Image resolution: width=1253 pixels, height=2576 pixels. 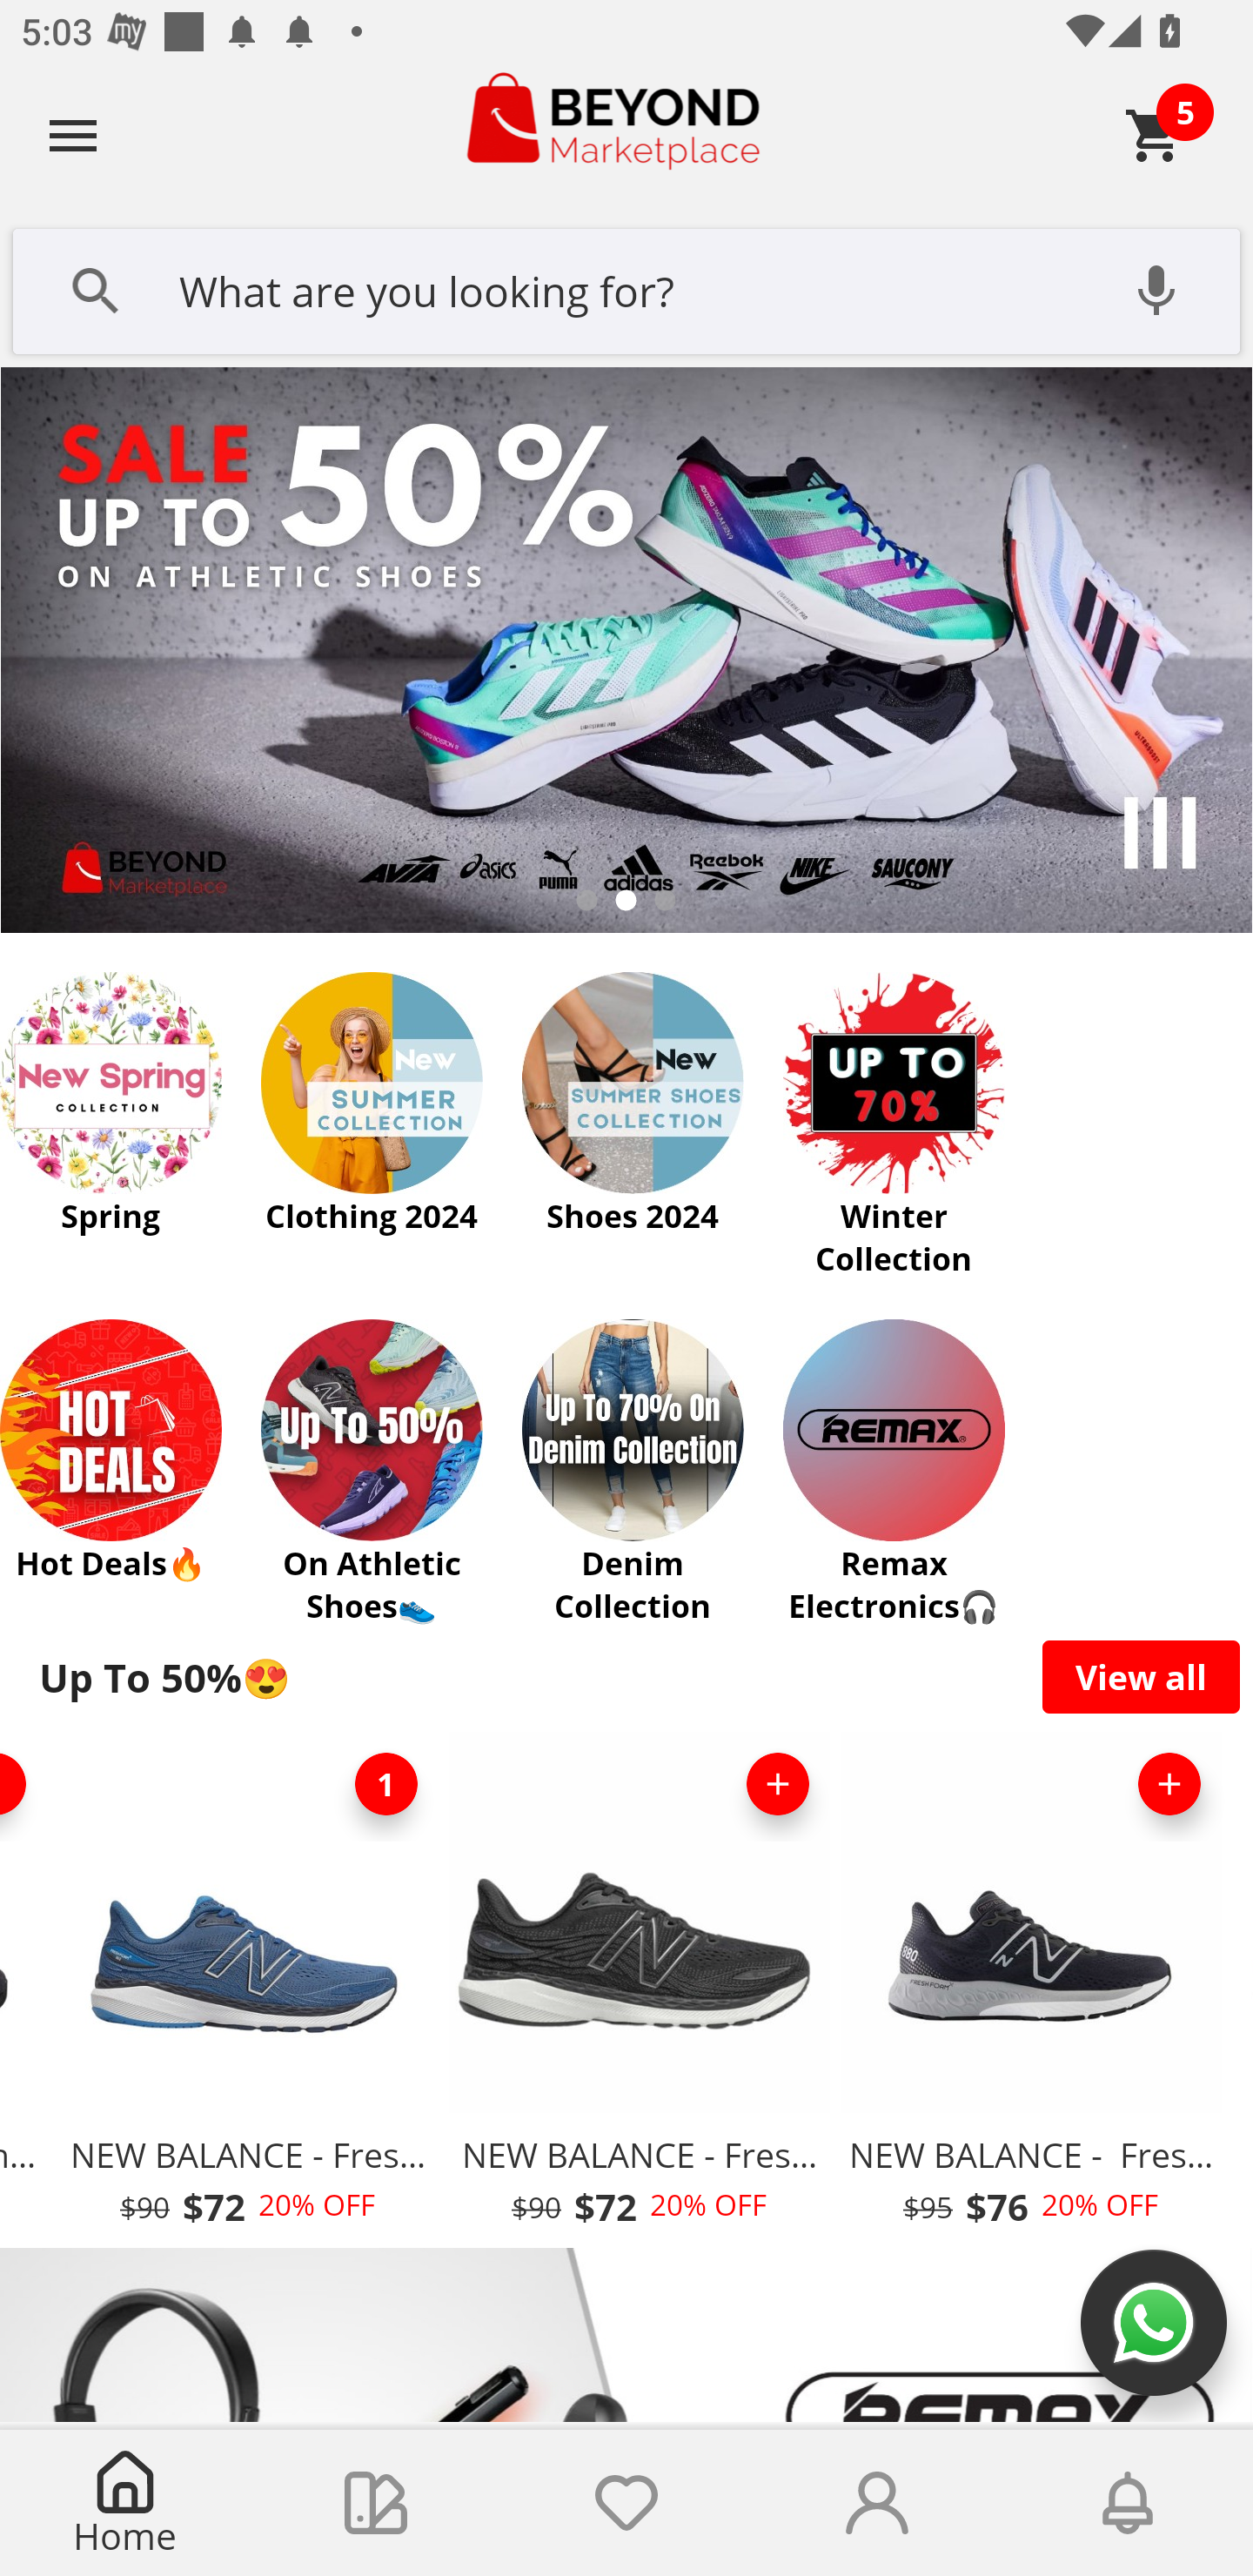 What do you see at coordinates (626, 2503) in the screenshot?
I see `Wishlist` at bounding box center [626, 2503].